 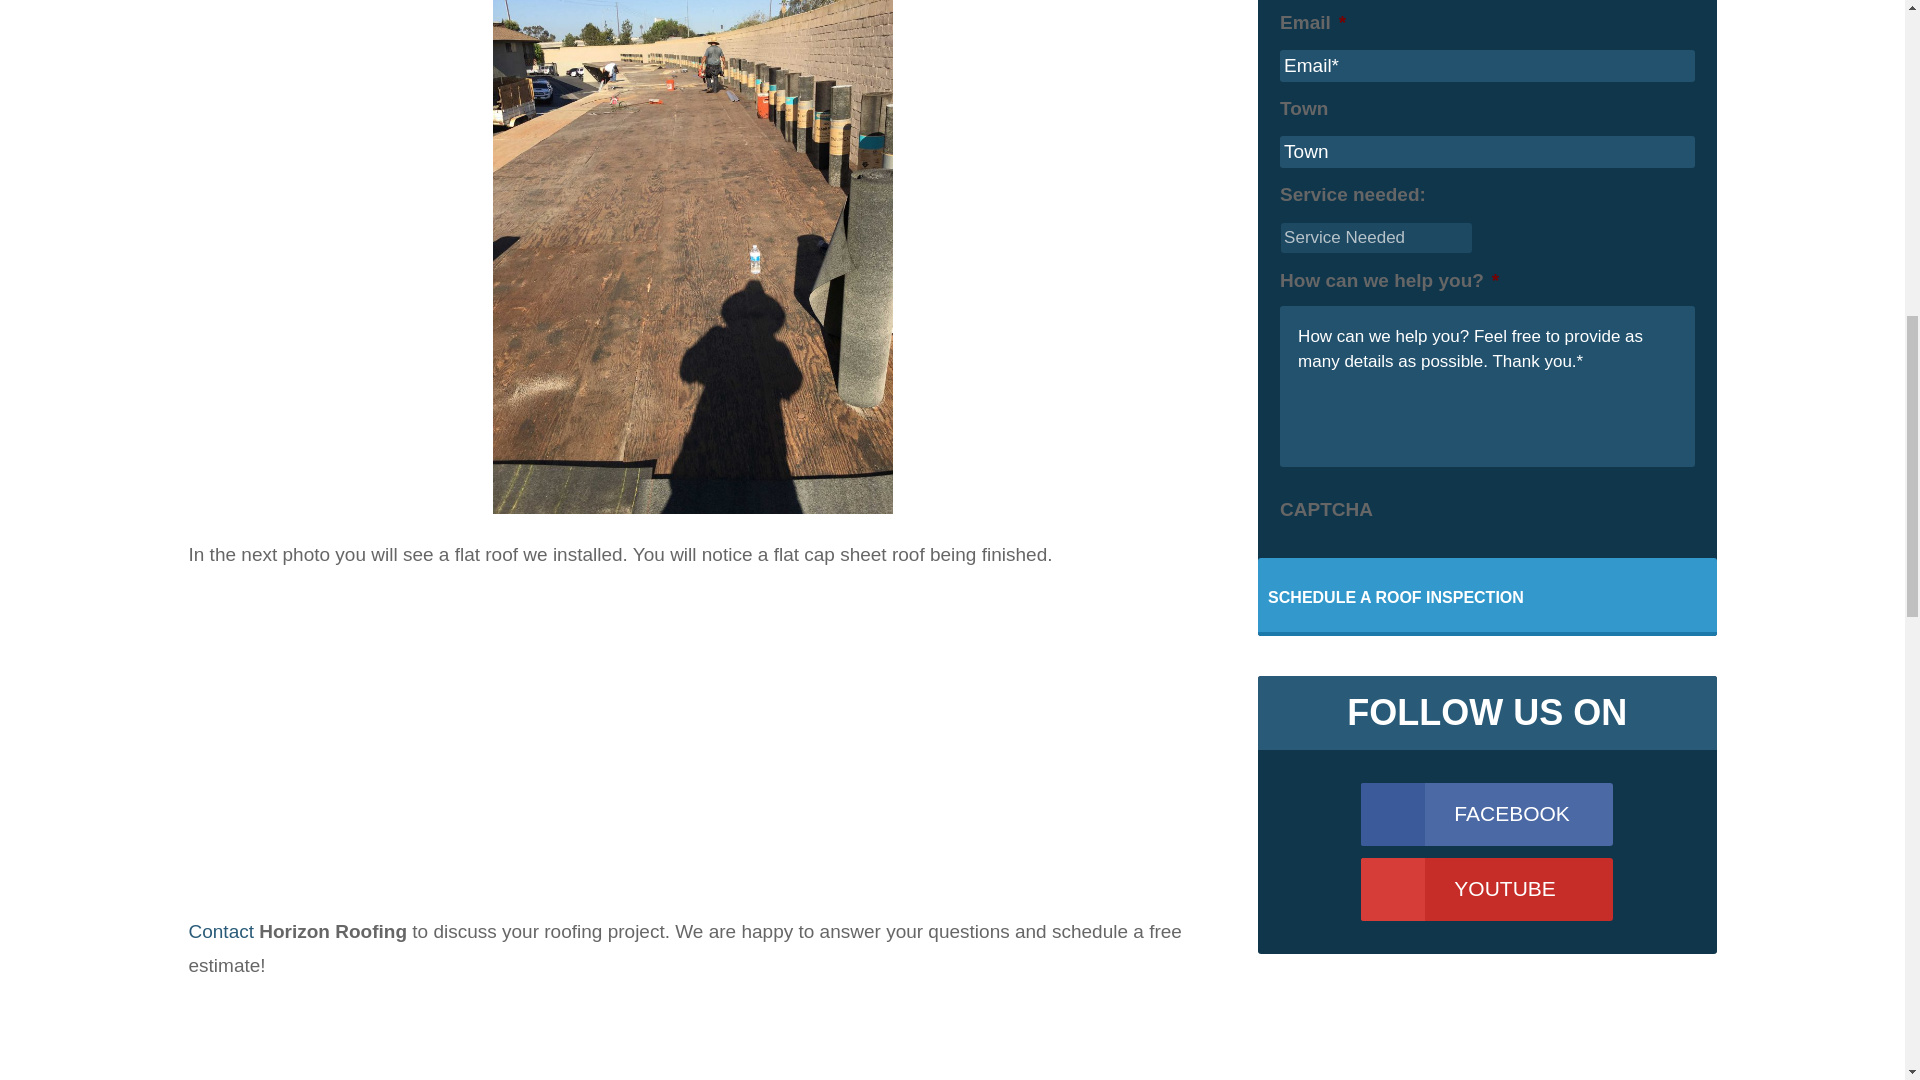 I want to click on FACEBOOK, so click(x=1486, y=814).